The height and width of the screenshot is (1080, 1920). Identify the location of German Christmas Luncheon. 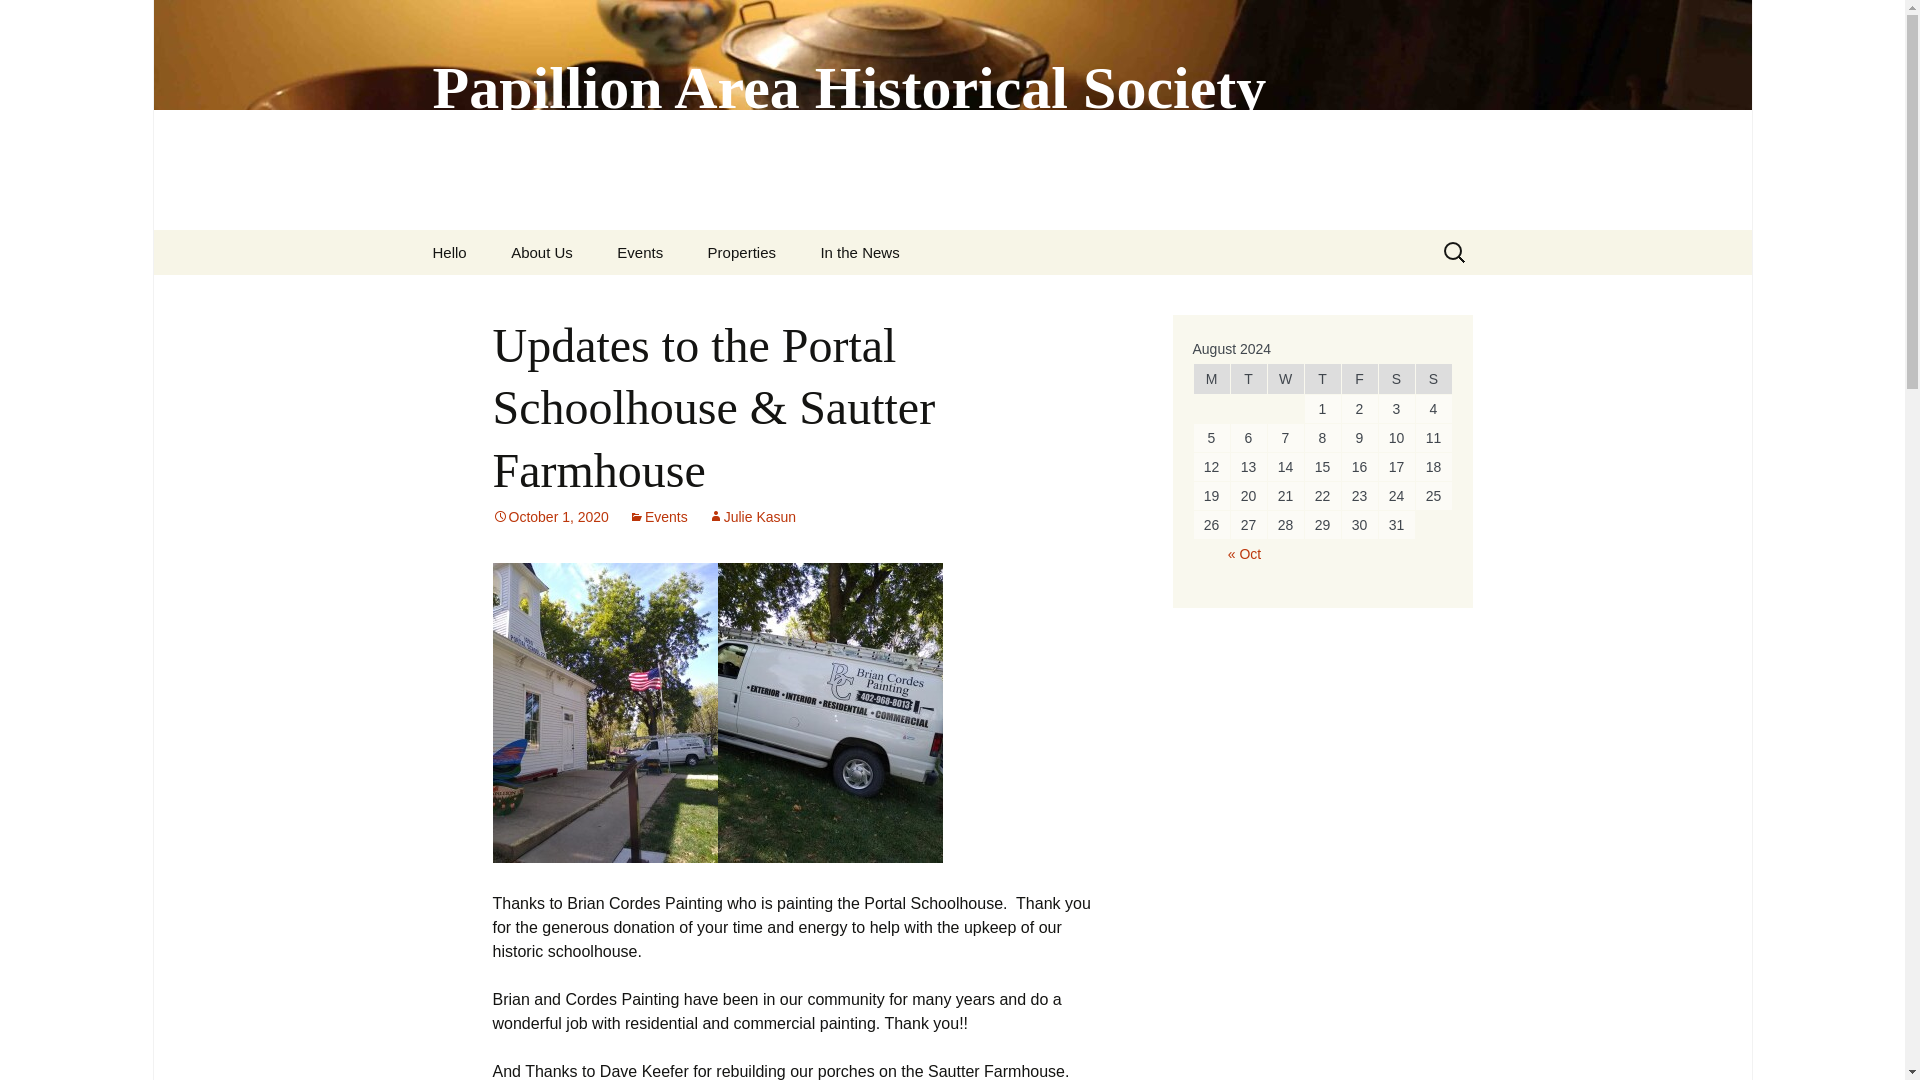
(696, 304).